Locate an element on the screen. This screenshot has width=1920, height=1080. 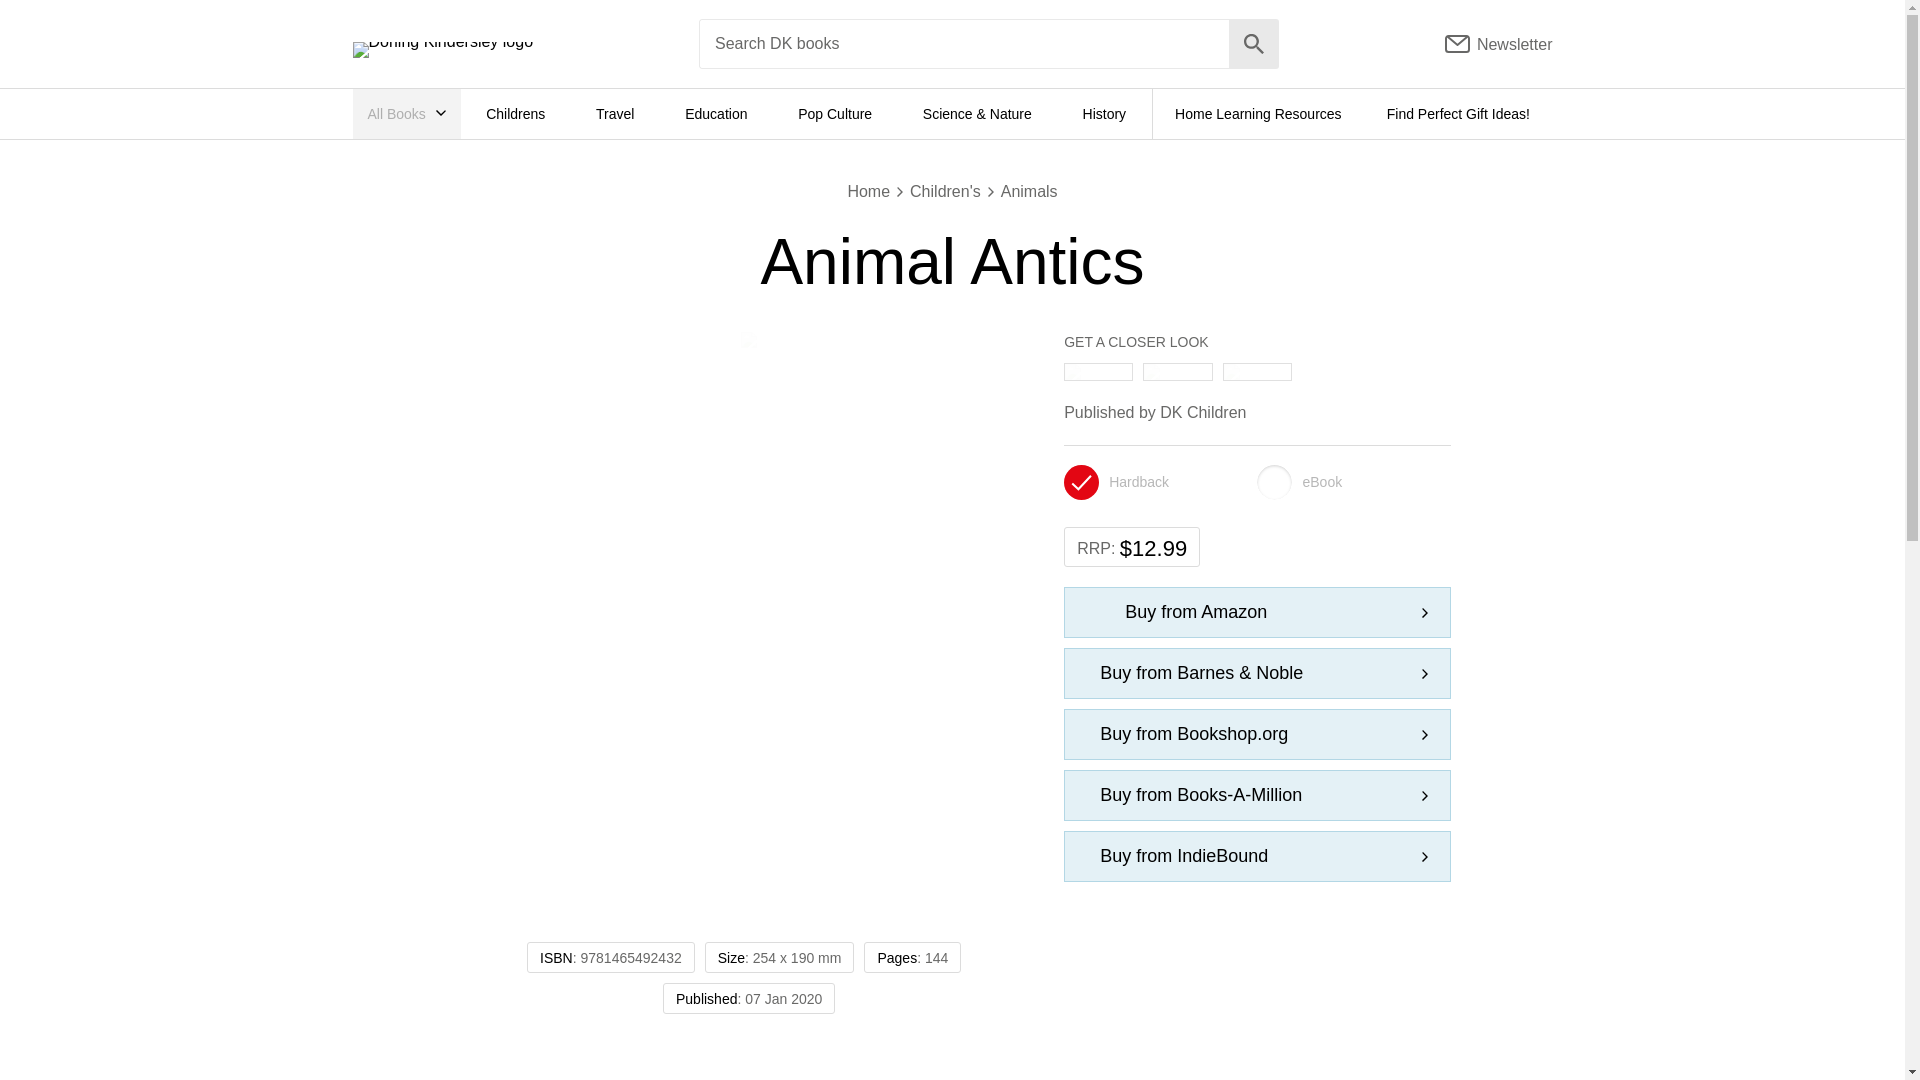
Animals is located at coordinates (1028, 192).